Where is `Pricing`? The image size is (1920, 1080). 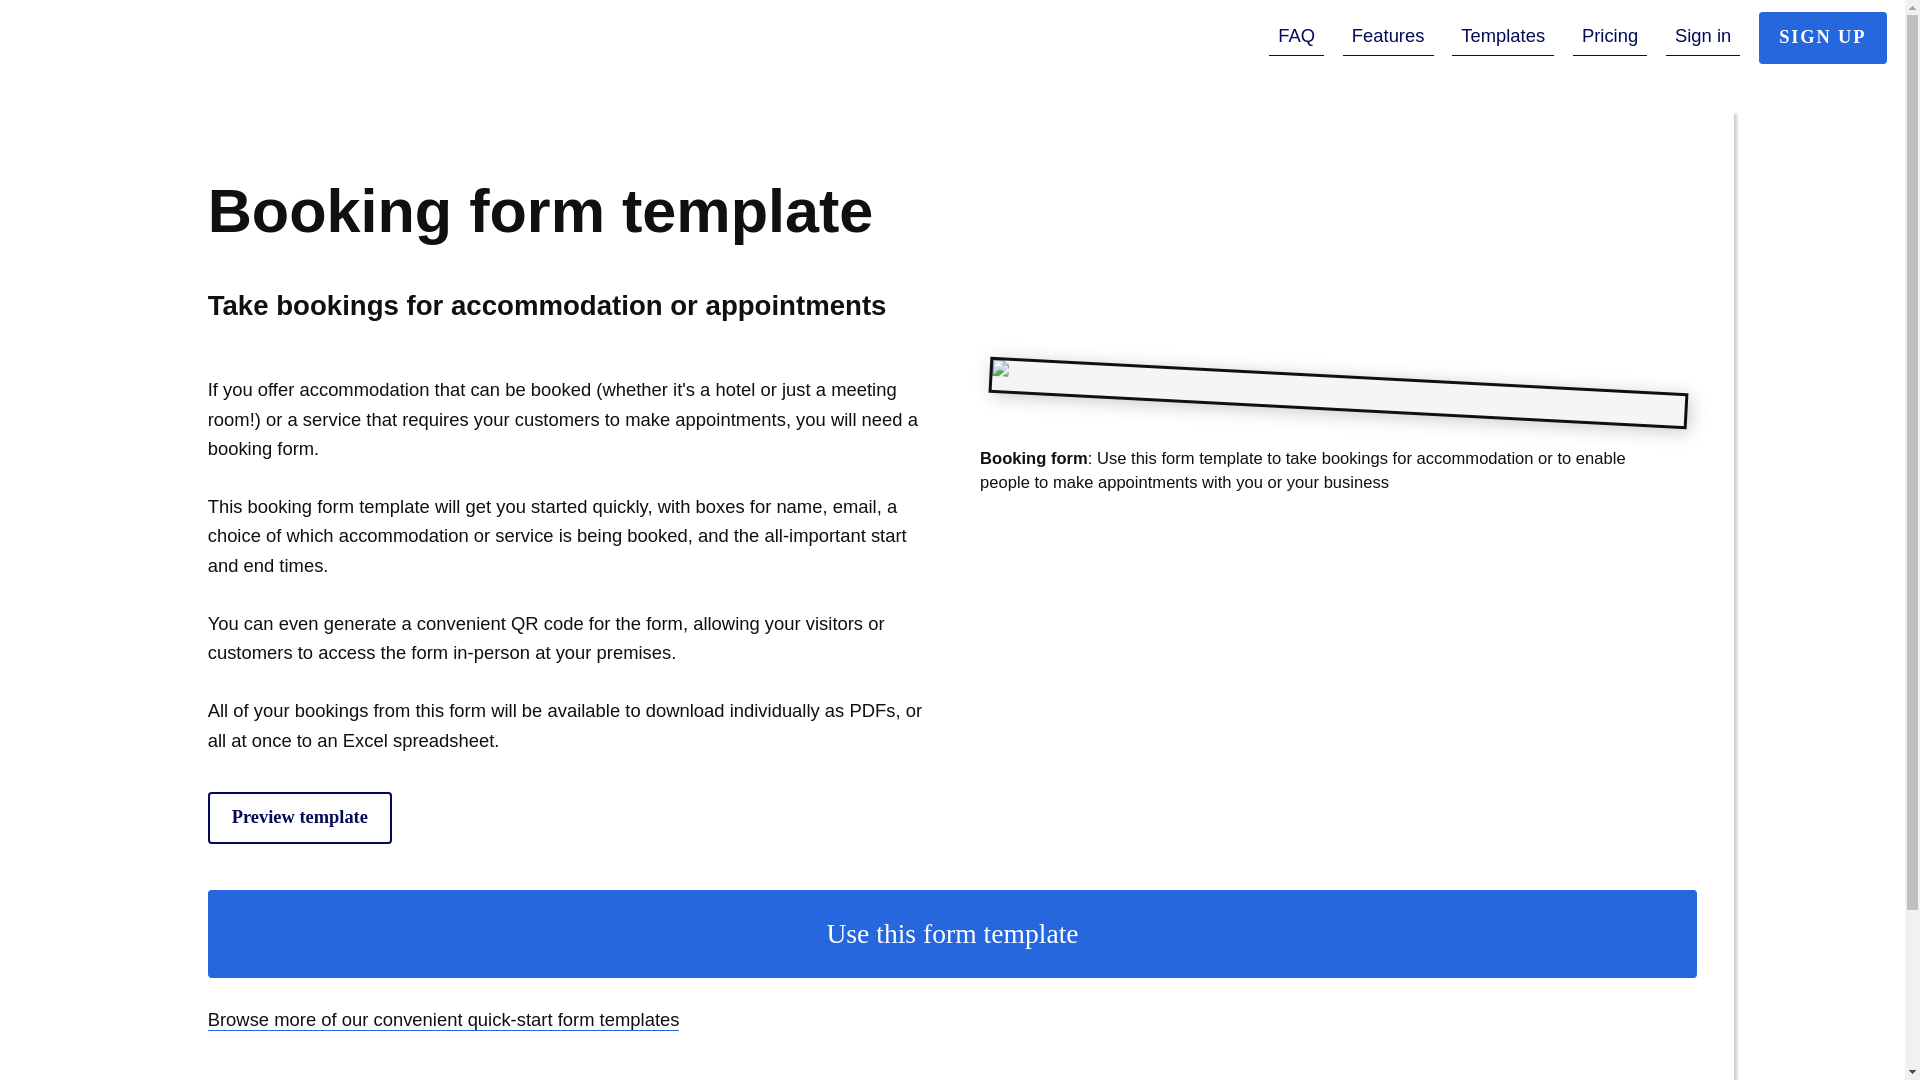
Pricing is located at coordinates (1610, 37).